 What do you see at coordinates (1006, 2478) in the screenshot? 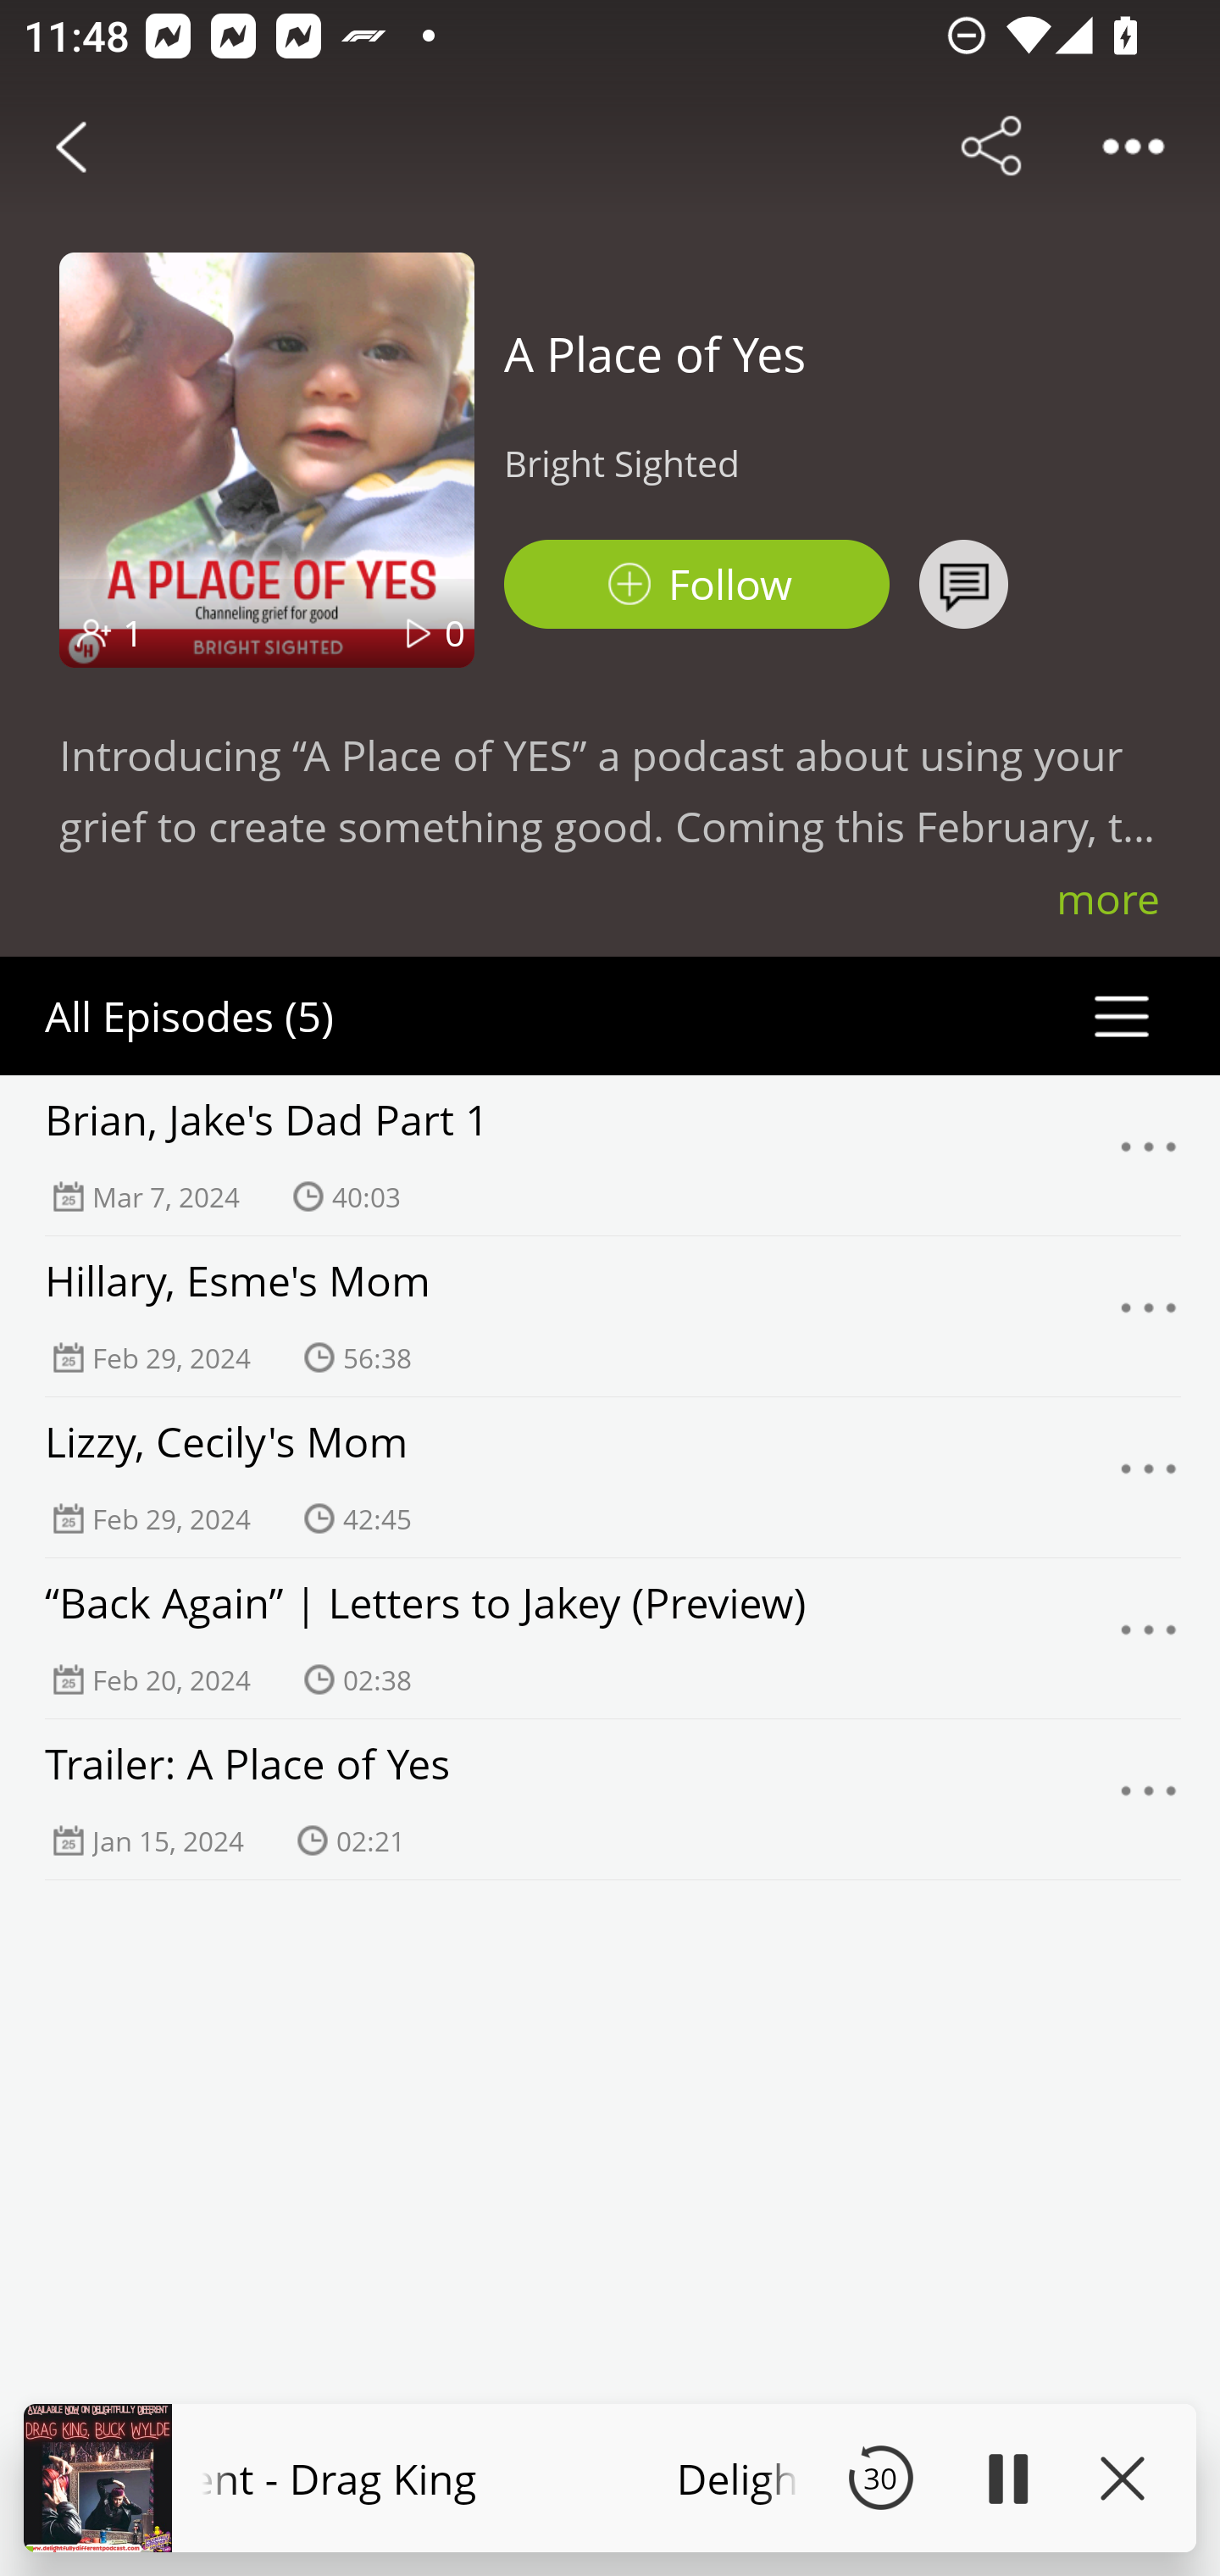
I see `Play` at bounding box center [1006, 2478].